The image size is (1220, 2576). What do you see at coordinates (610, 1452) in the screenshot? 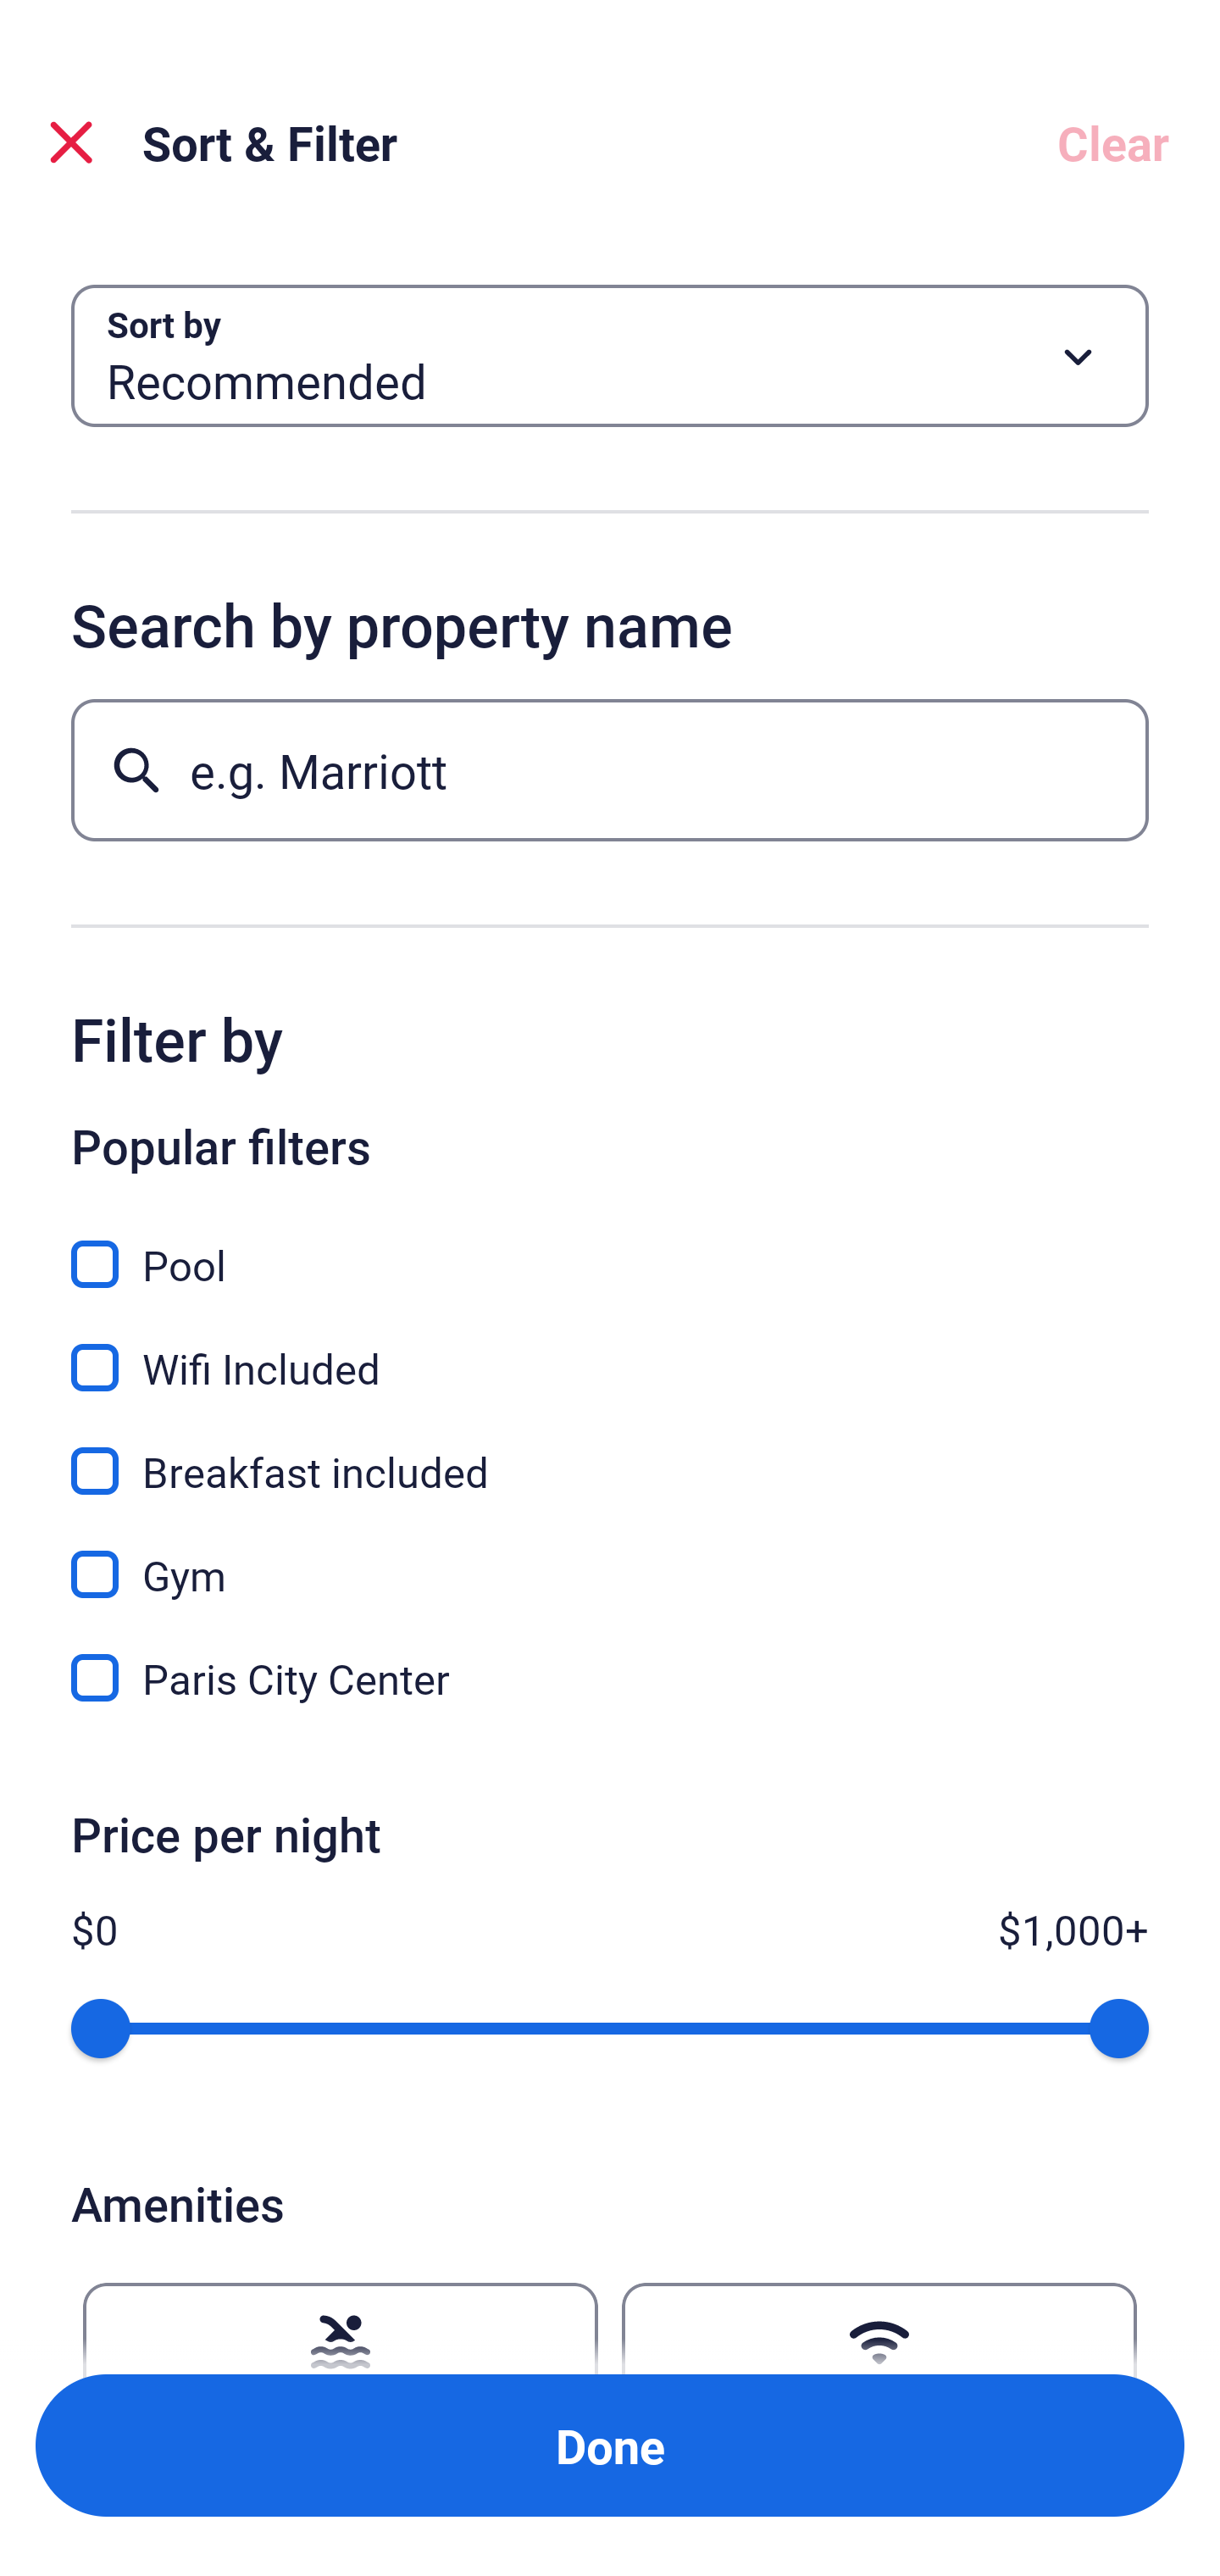
I see `Breakfast included, Breakfast included` at bounding box center [610, 1452].